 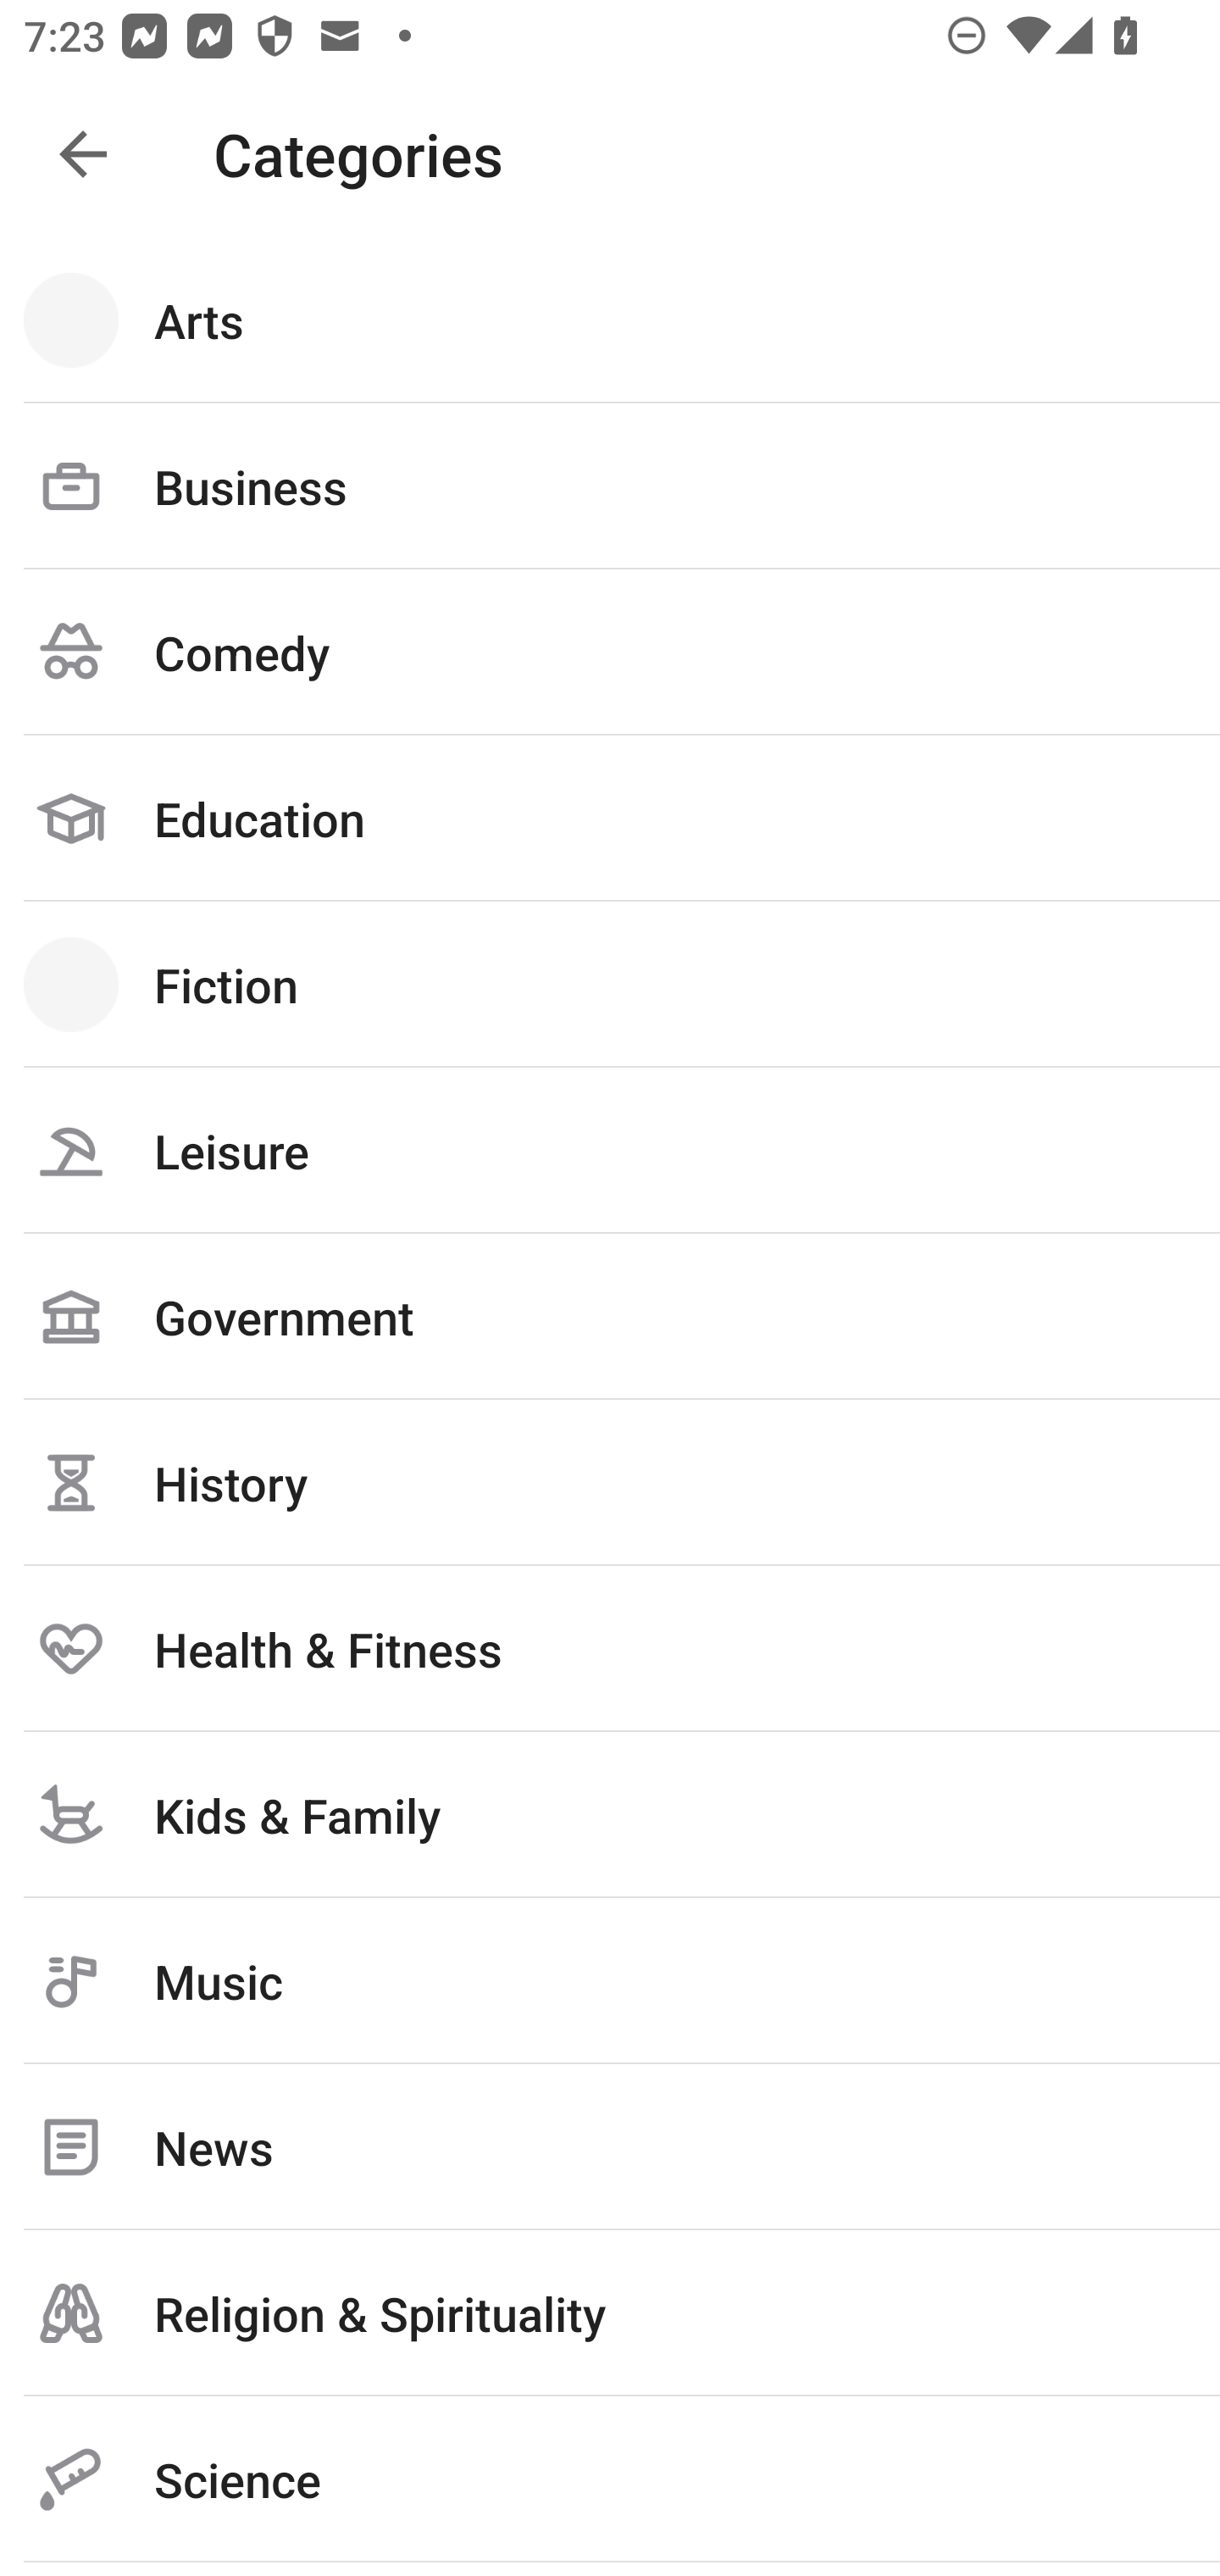 What do you see at coordinates (610, 1316) in the screenshot?
I see `Government` at bounding box center [610, 1316].